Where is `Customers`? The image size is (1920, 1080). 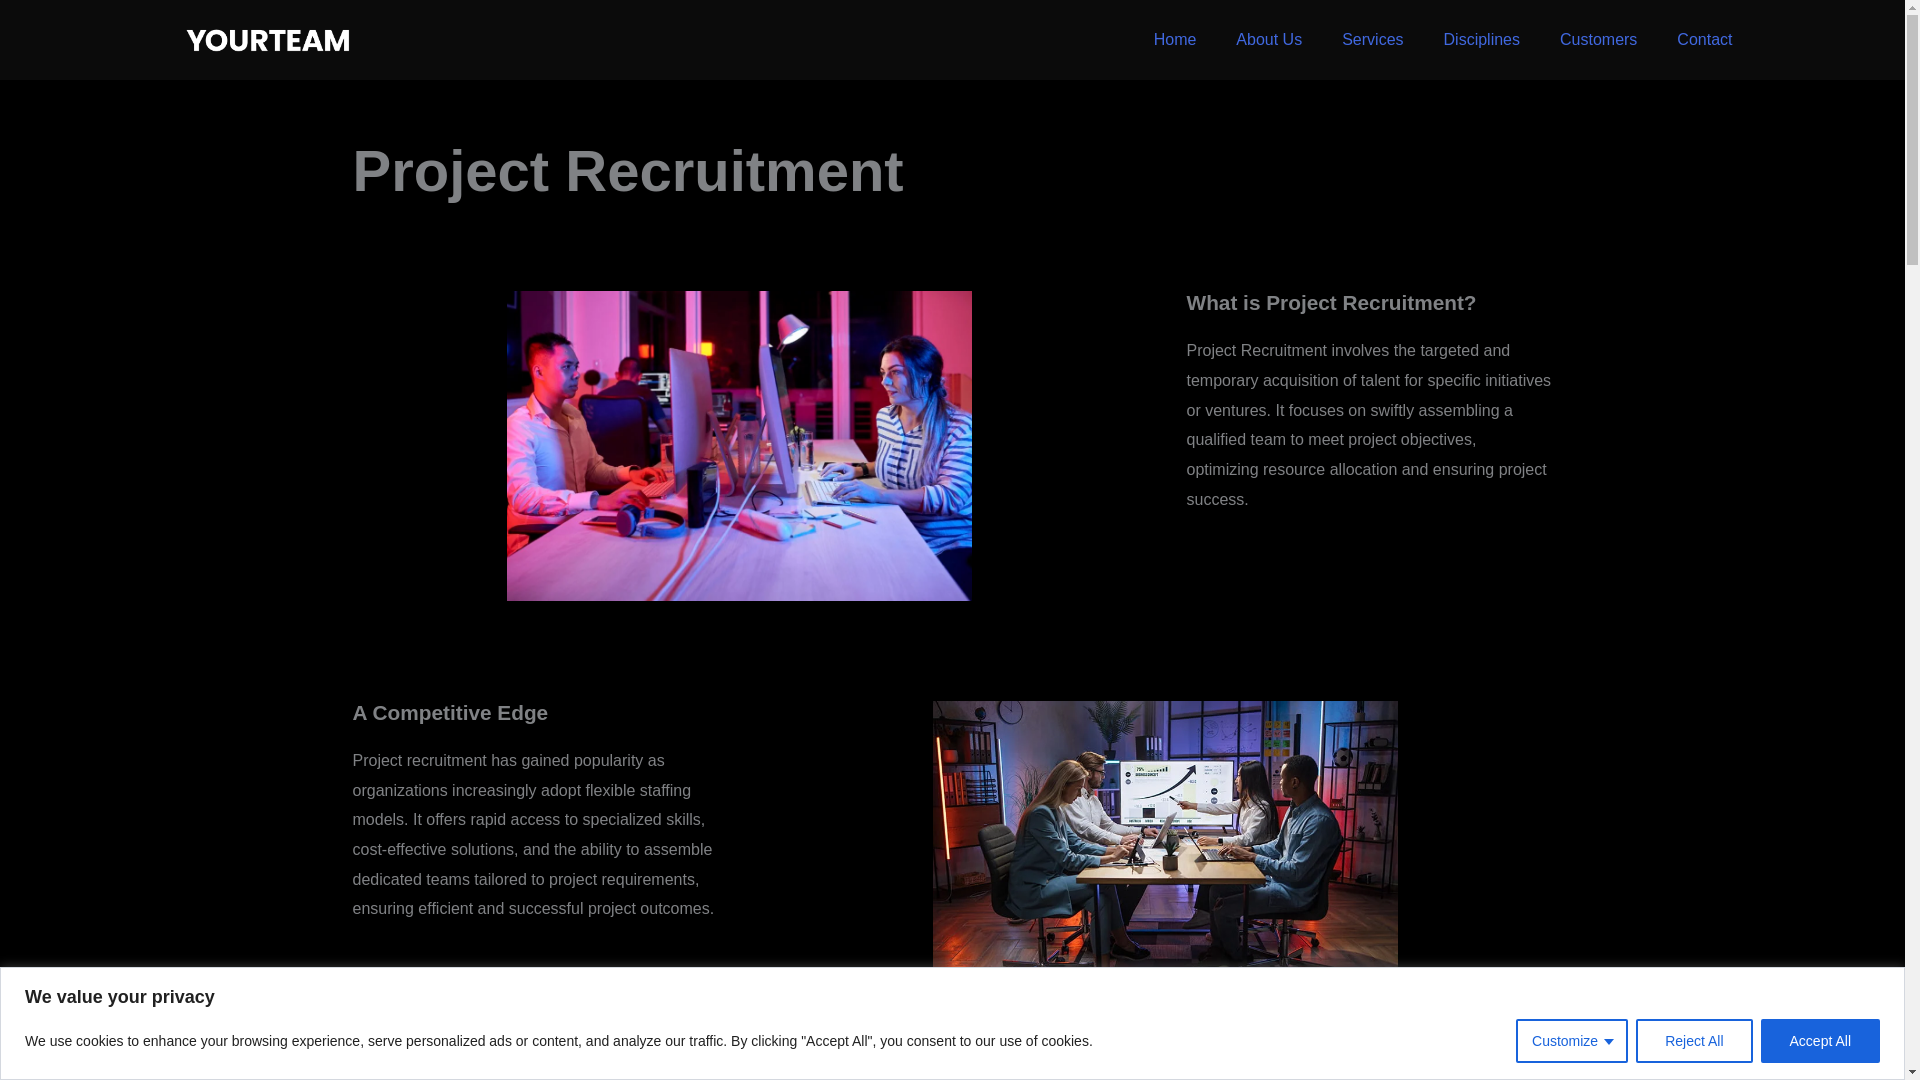 Customers is located at coordinates (1598, 40).